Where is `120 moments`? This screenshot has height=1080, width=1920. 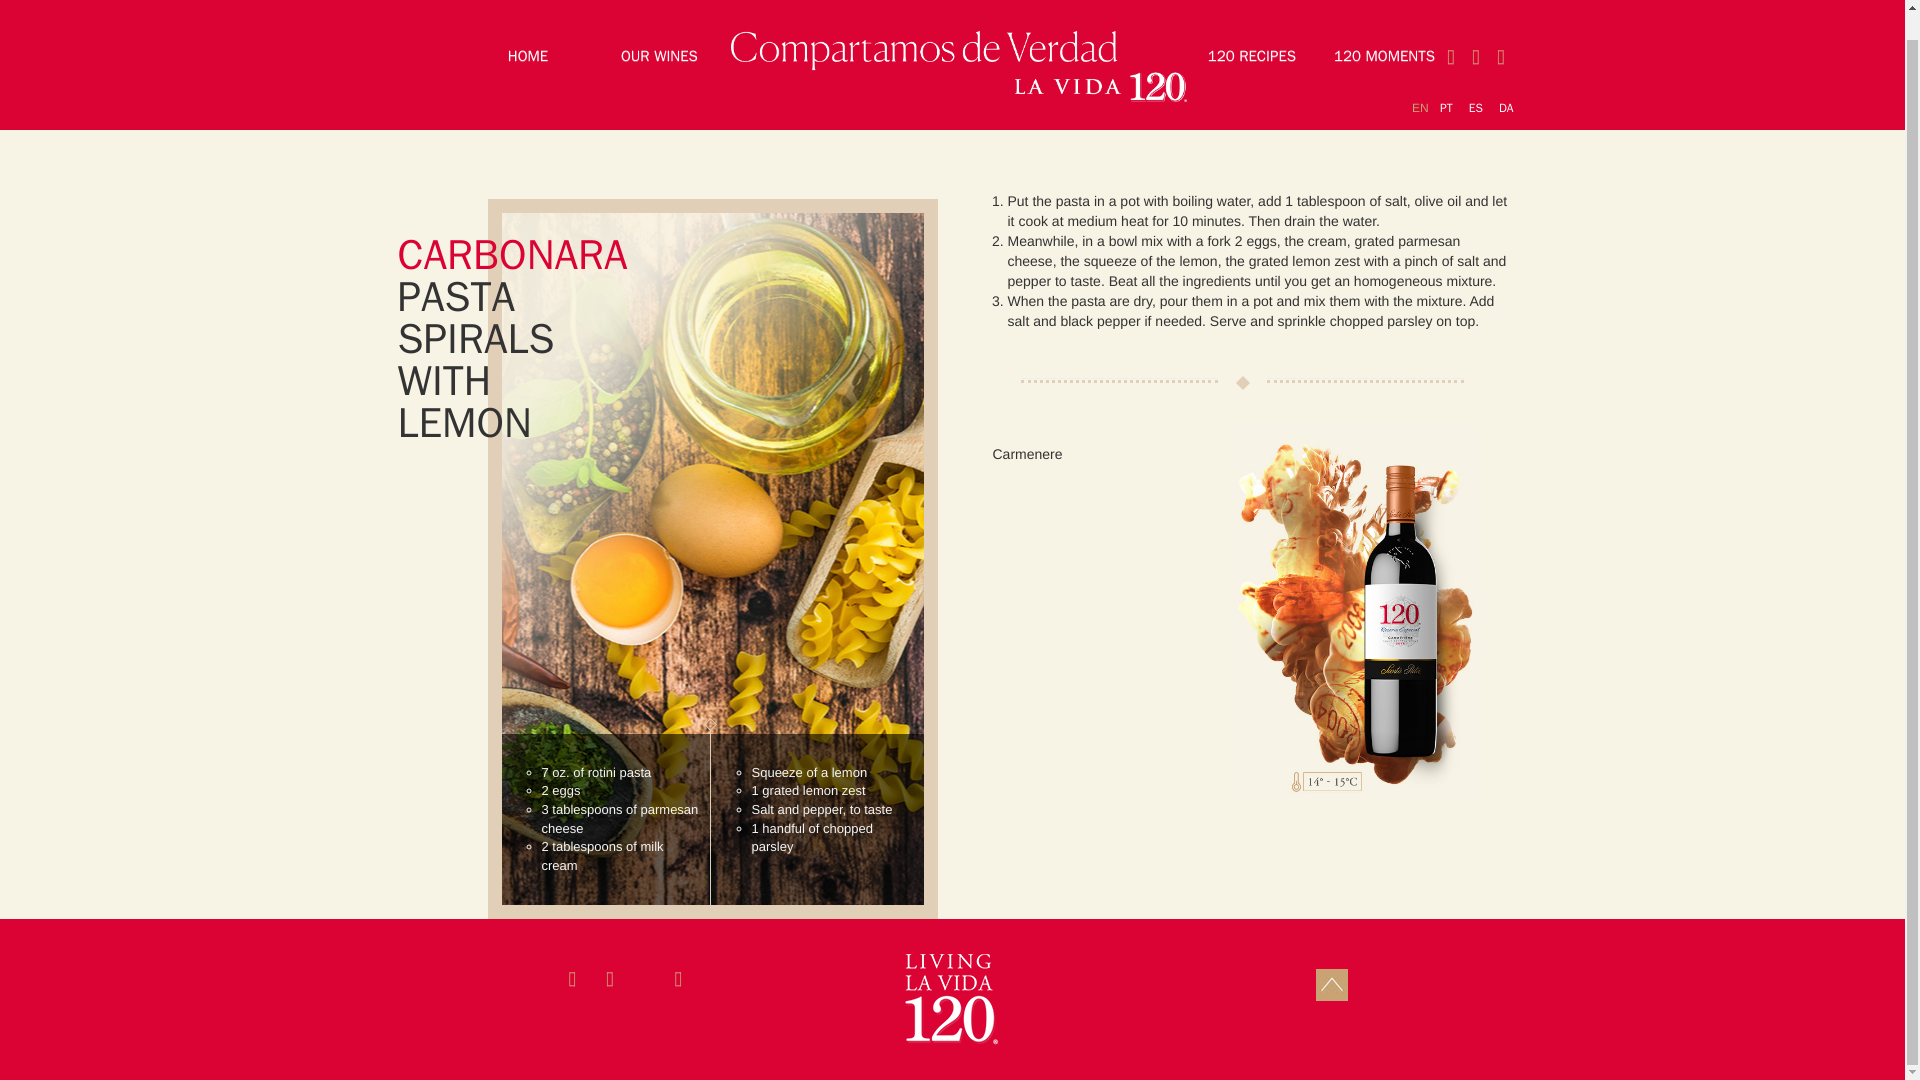
120 moments is located at coordinates (1384, 30).